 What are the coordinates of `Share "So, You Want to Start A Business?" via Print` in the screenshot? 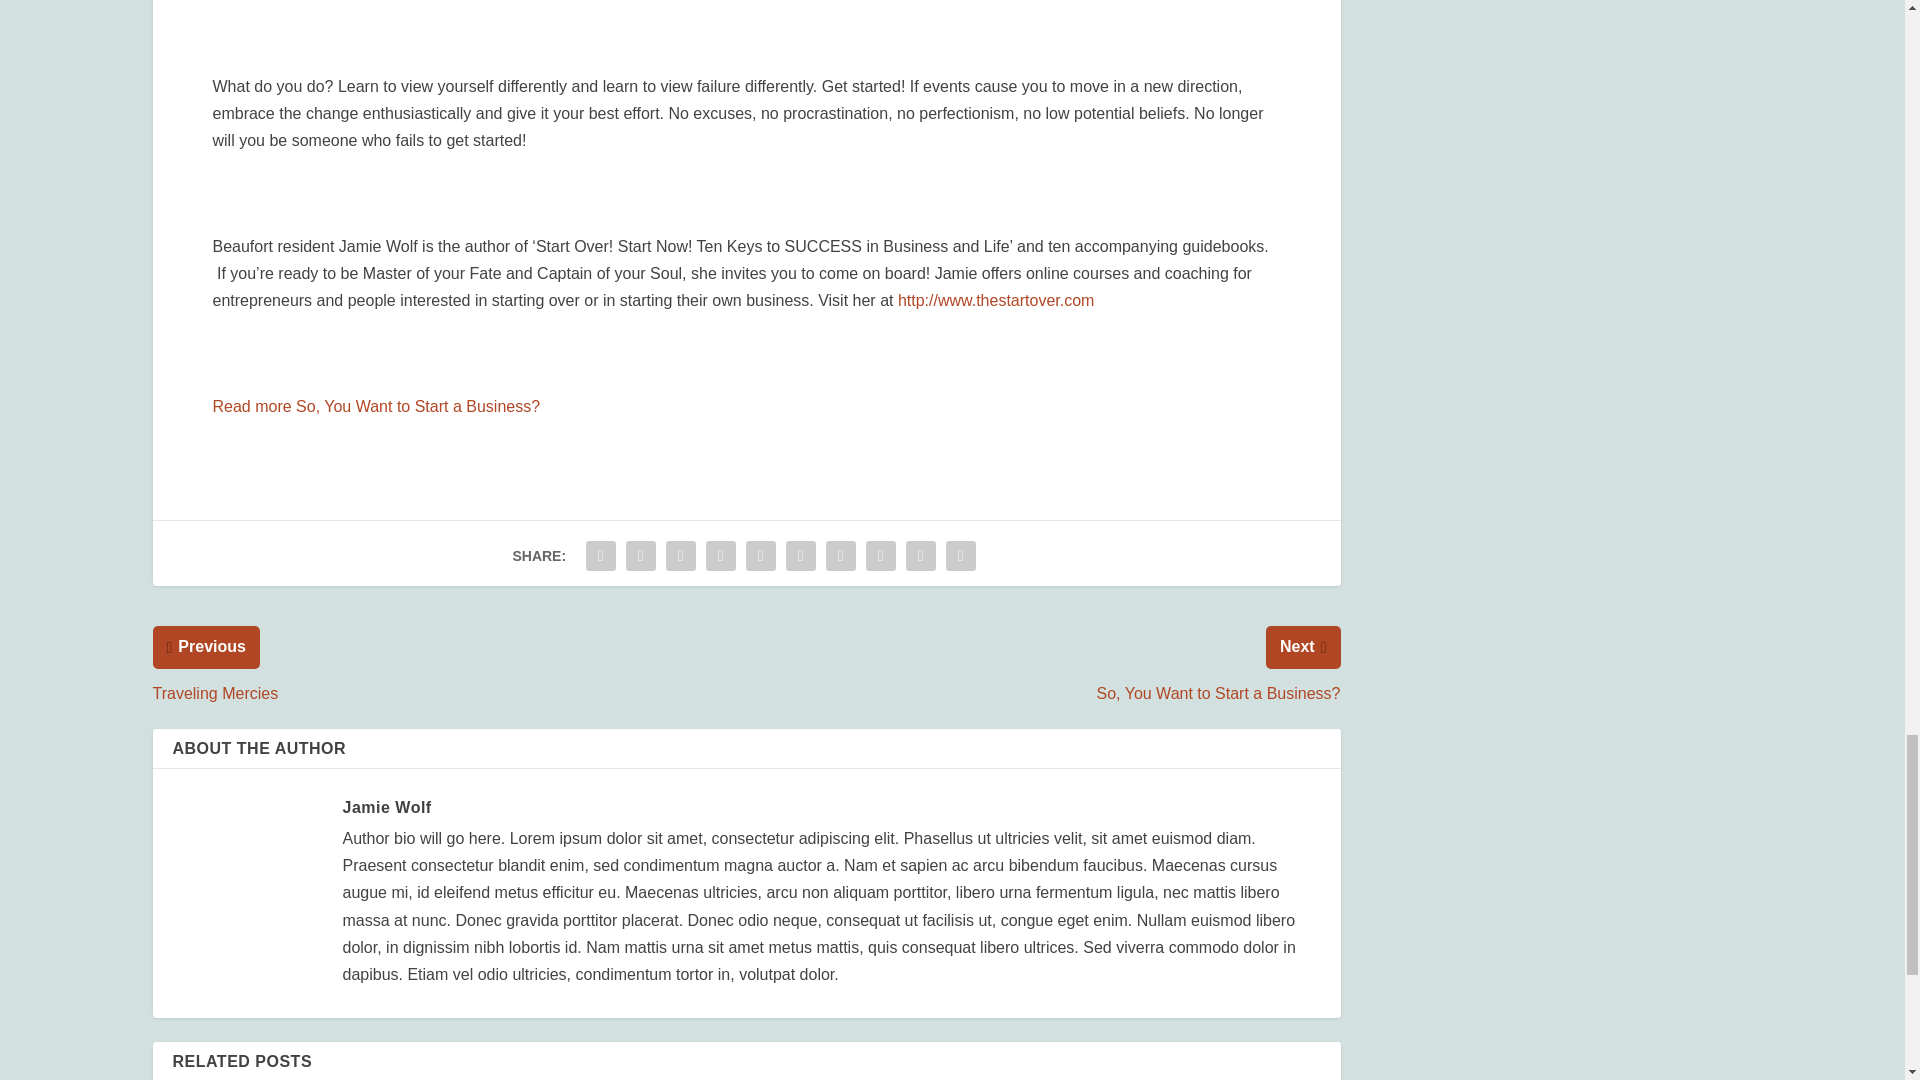 It's located at (960, 555).